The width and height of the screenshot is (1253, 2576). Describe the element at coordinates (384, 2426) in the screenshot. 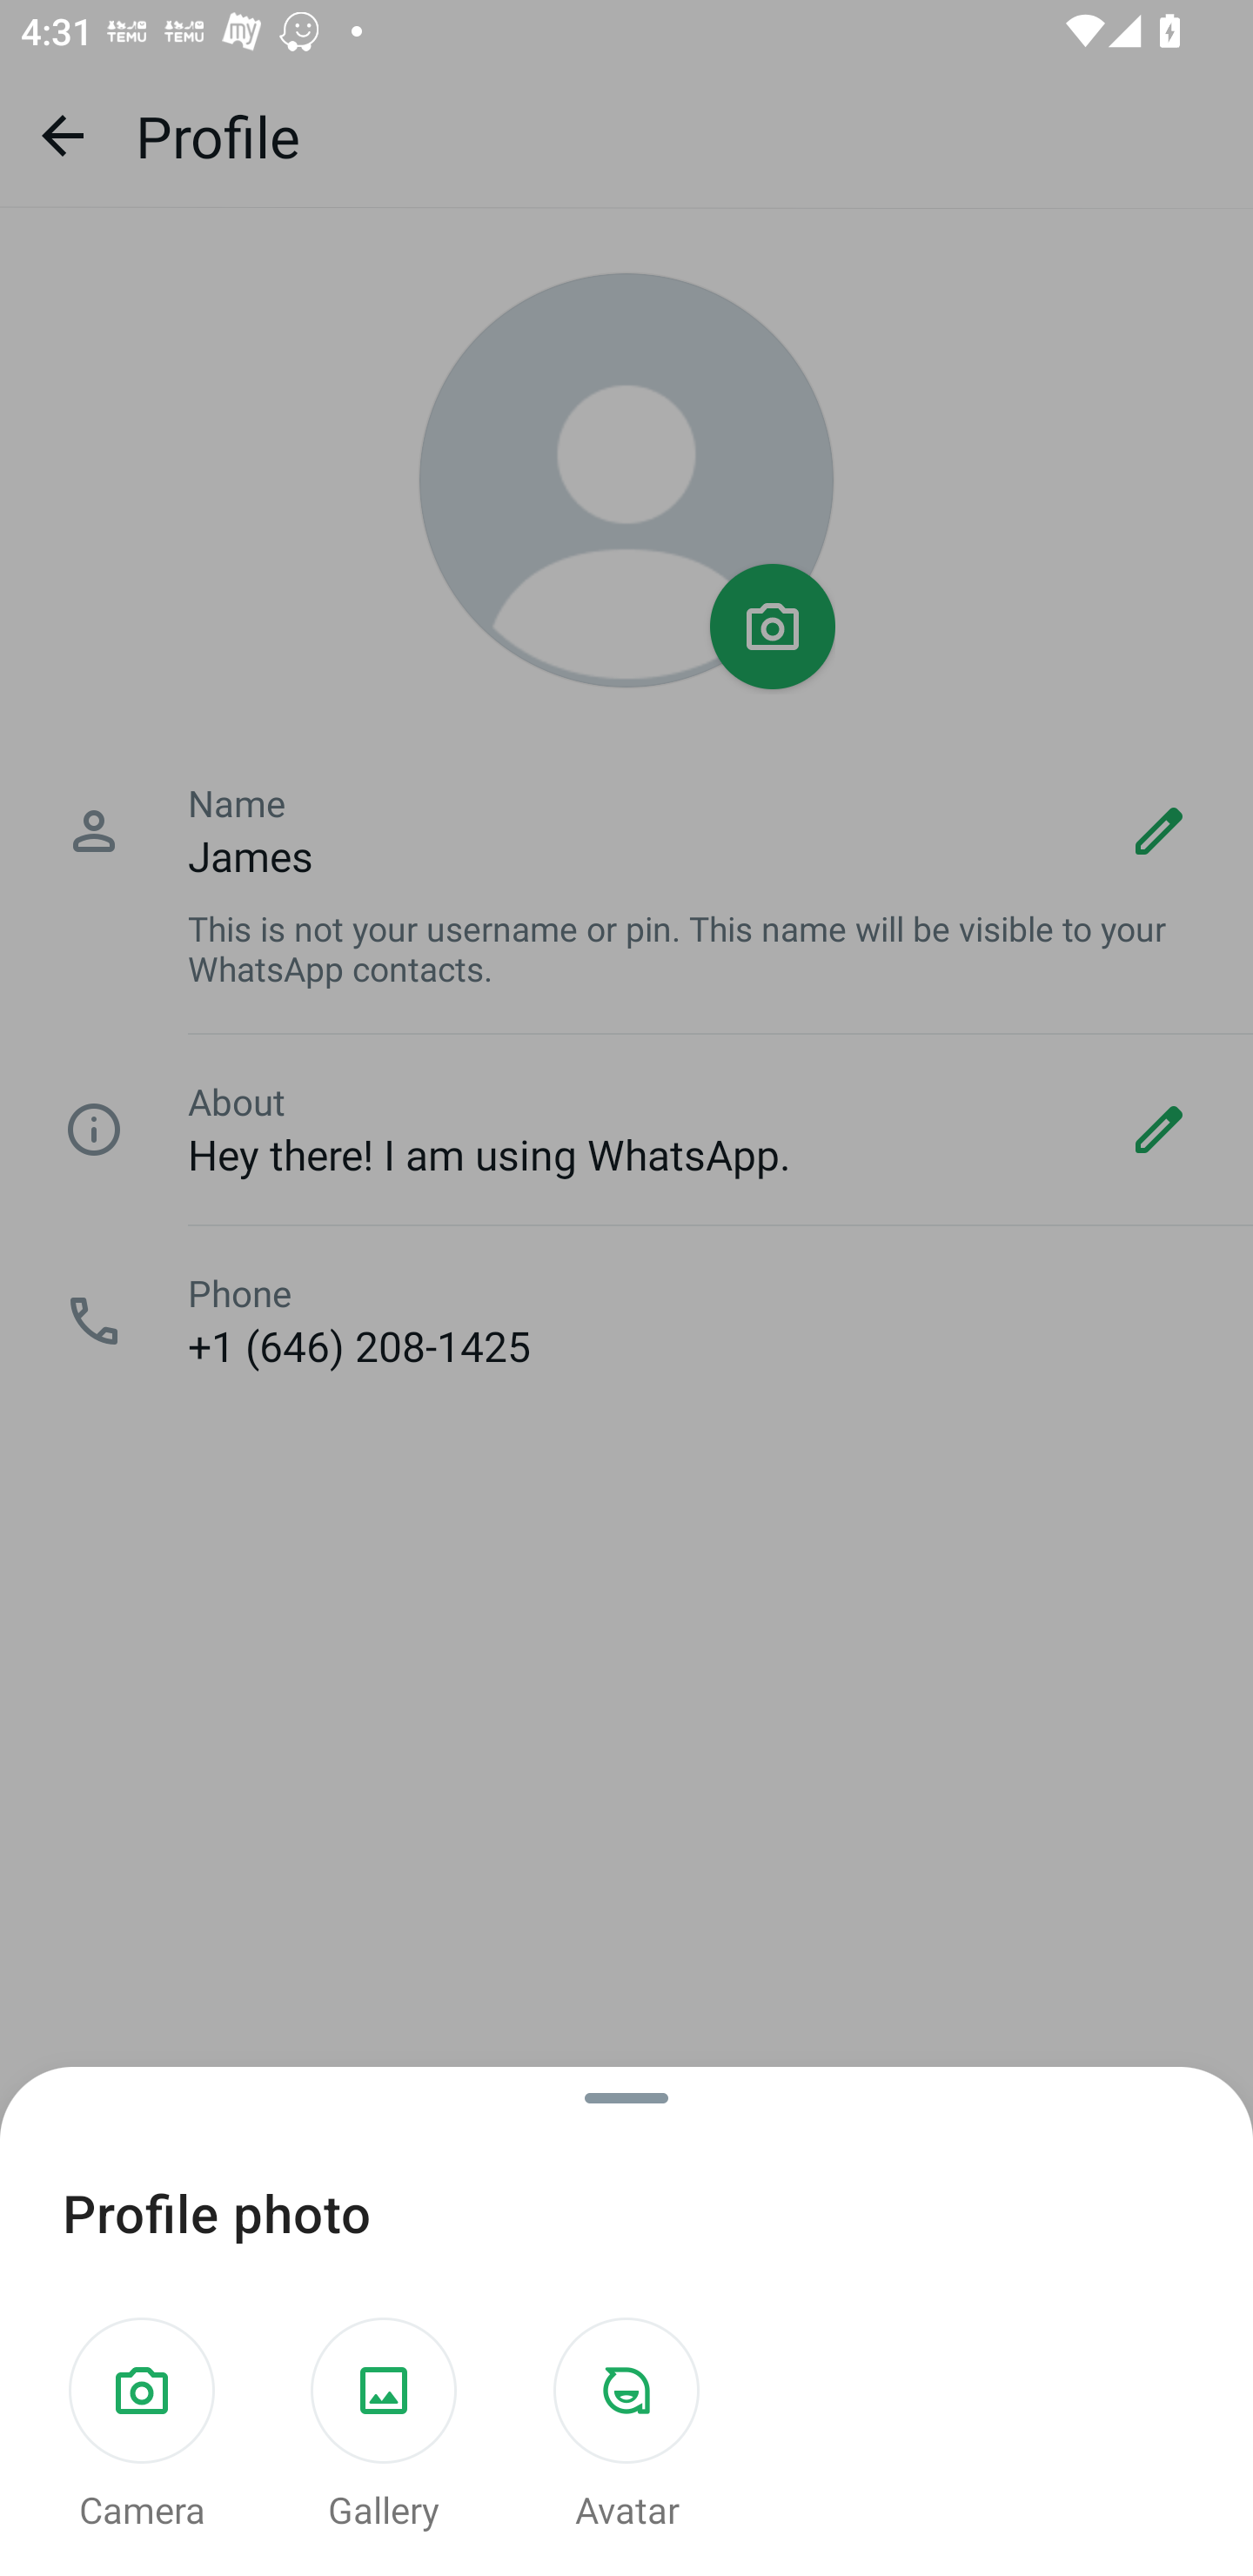

I see `Gallery` at that location.